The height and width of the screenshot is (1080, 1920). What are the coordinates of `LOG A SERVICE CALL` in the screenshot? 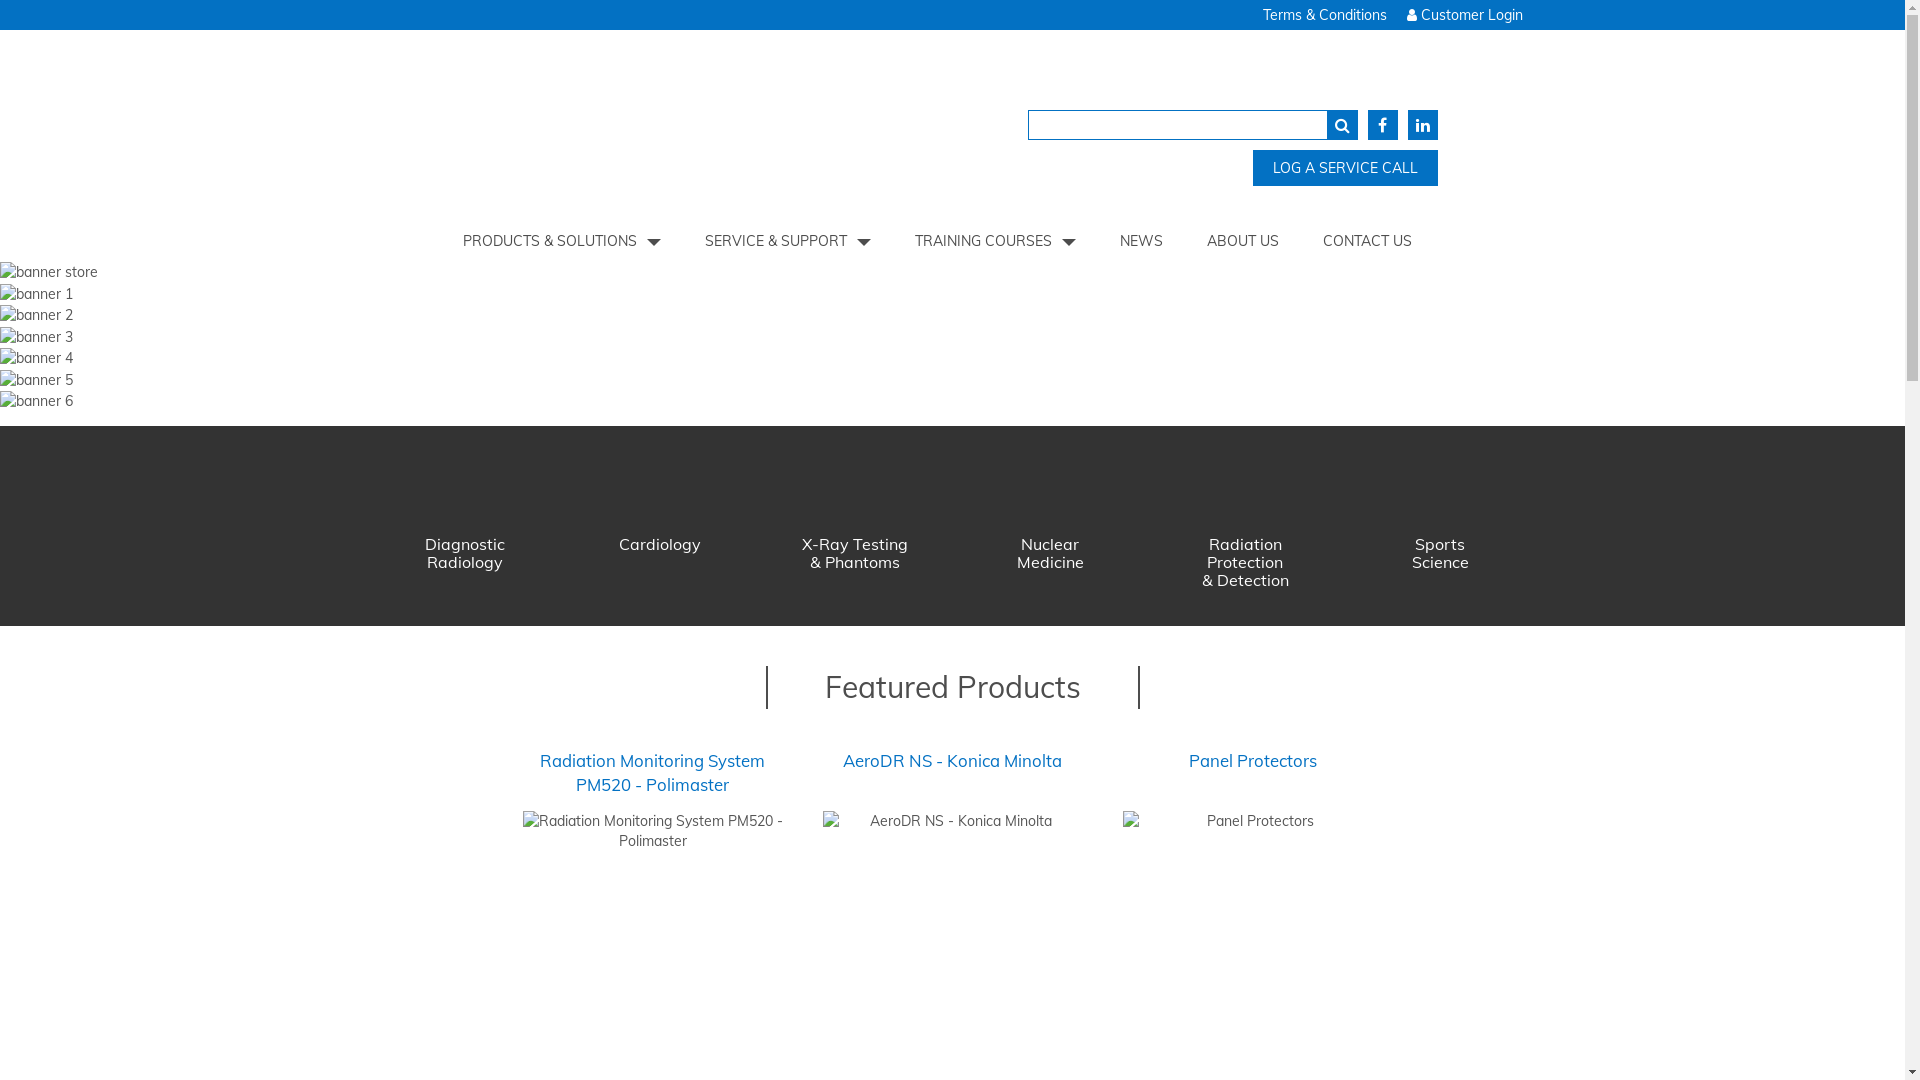 It's located at (1347, 168).